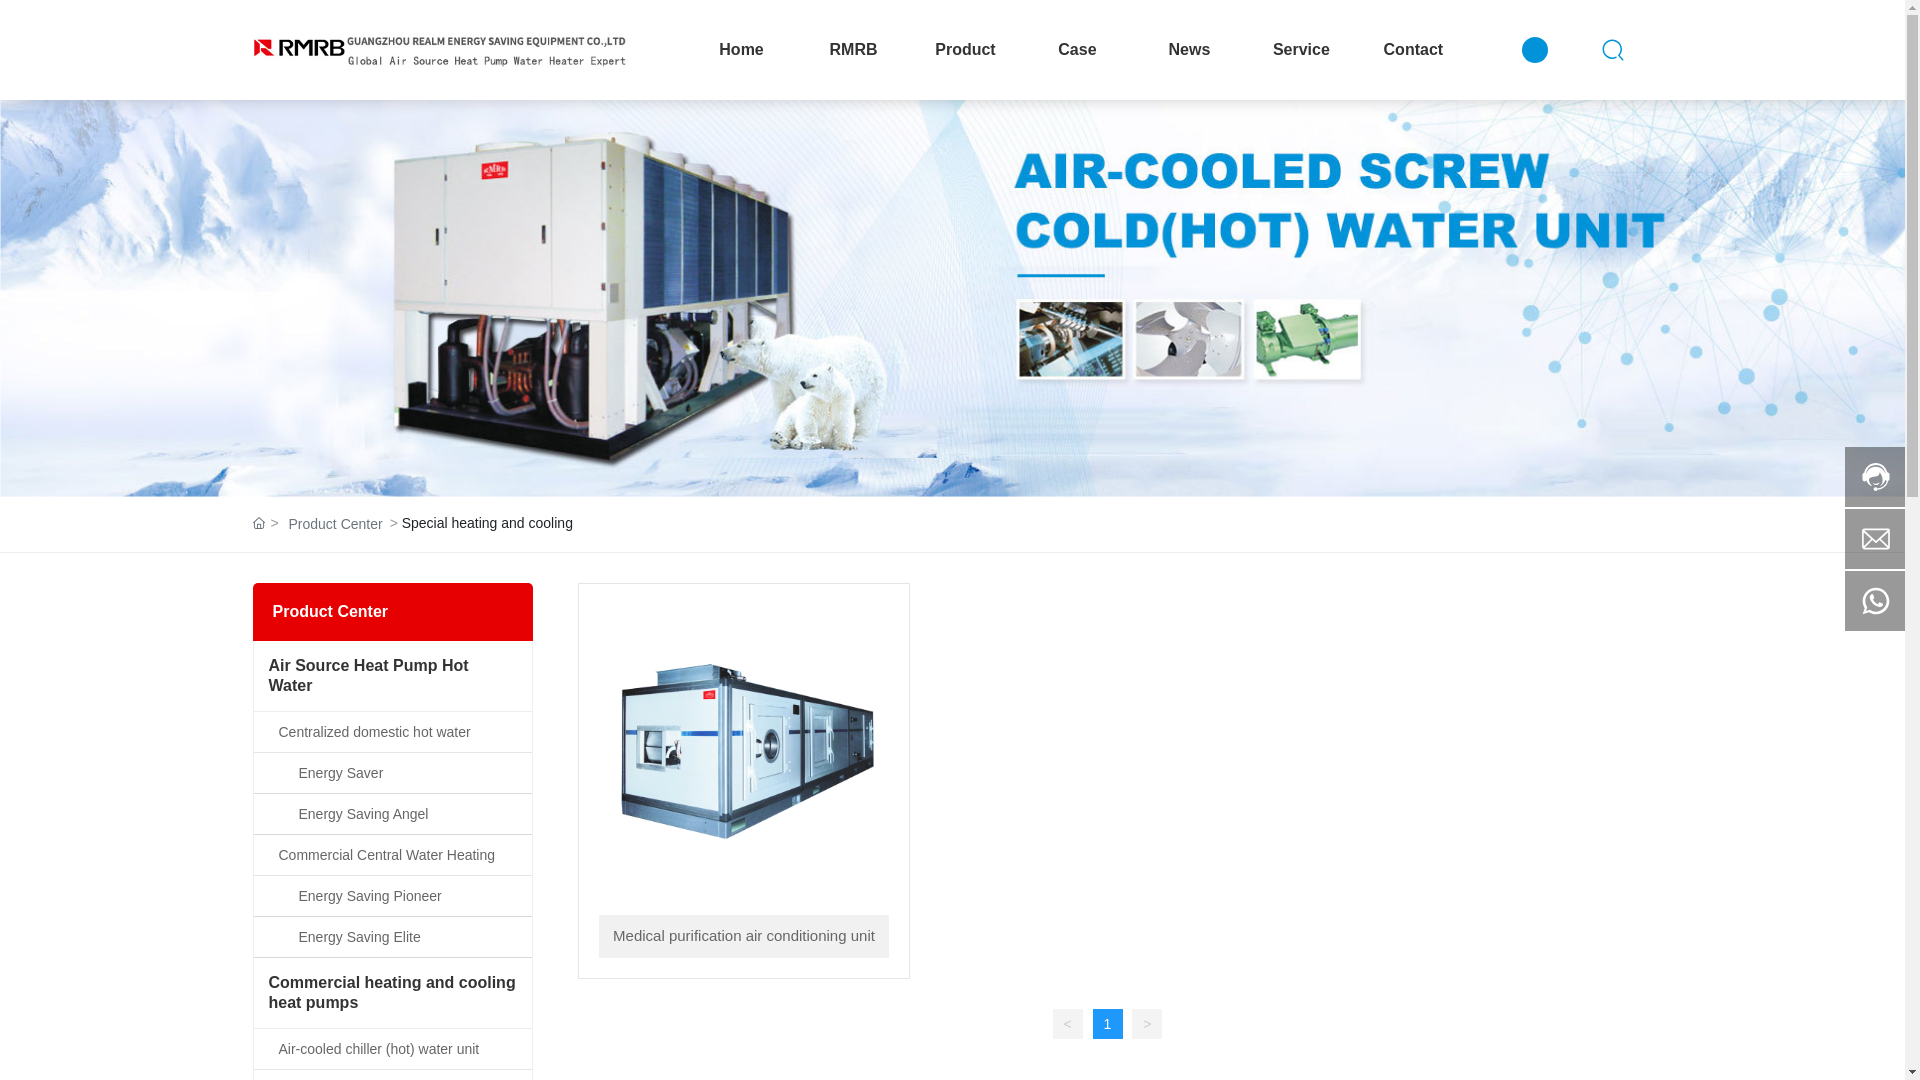 The height and width of the screenshot is (1080, 1920). Describe the element at coordinates (742, 50) in the screenshot. I see `Home` at that location.